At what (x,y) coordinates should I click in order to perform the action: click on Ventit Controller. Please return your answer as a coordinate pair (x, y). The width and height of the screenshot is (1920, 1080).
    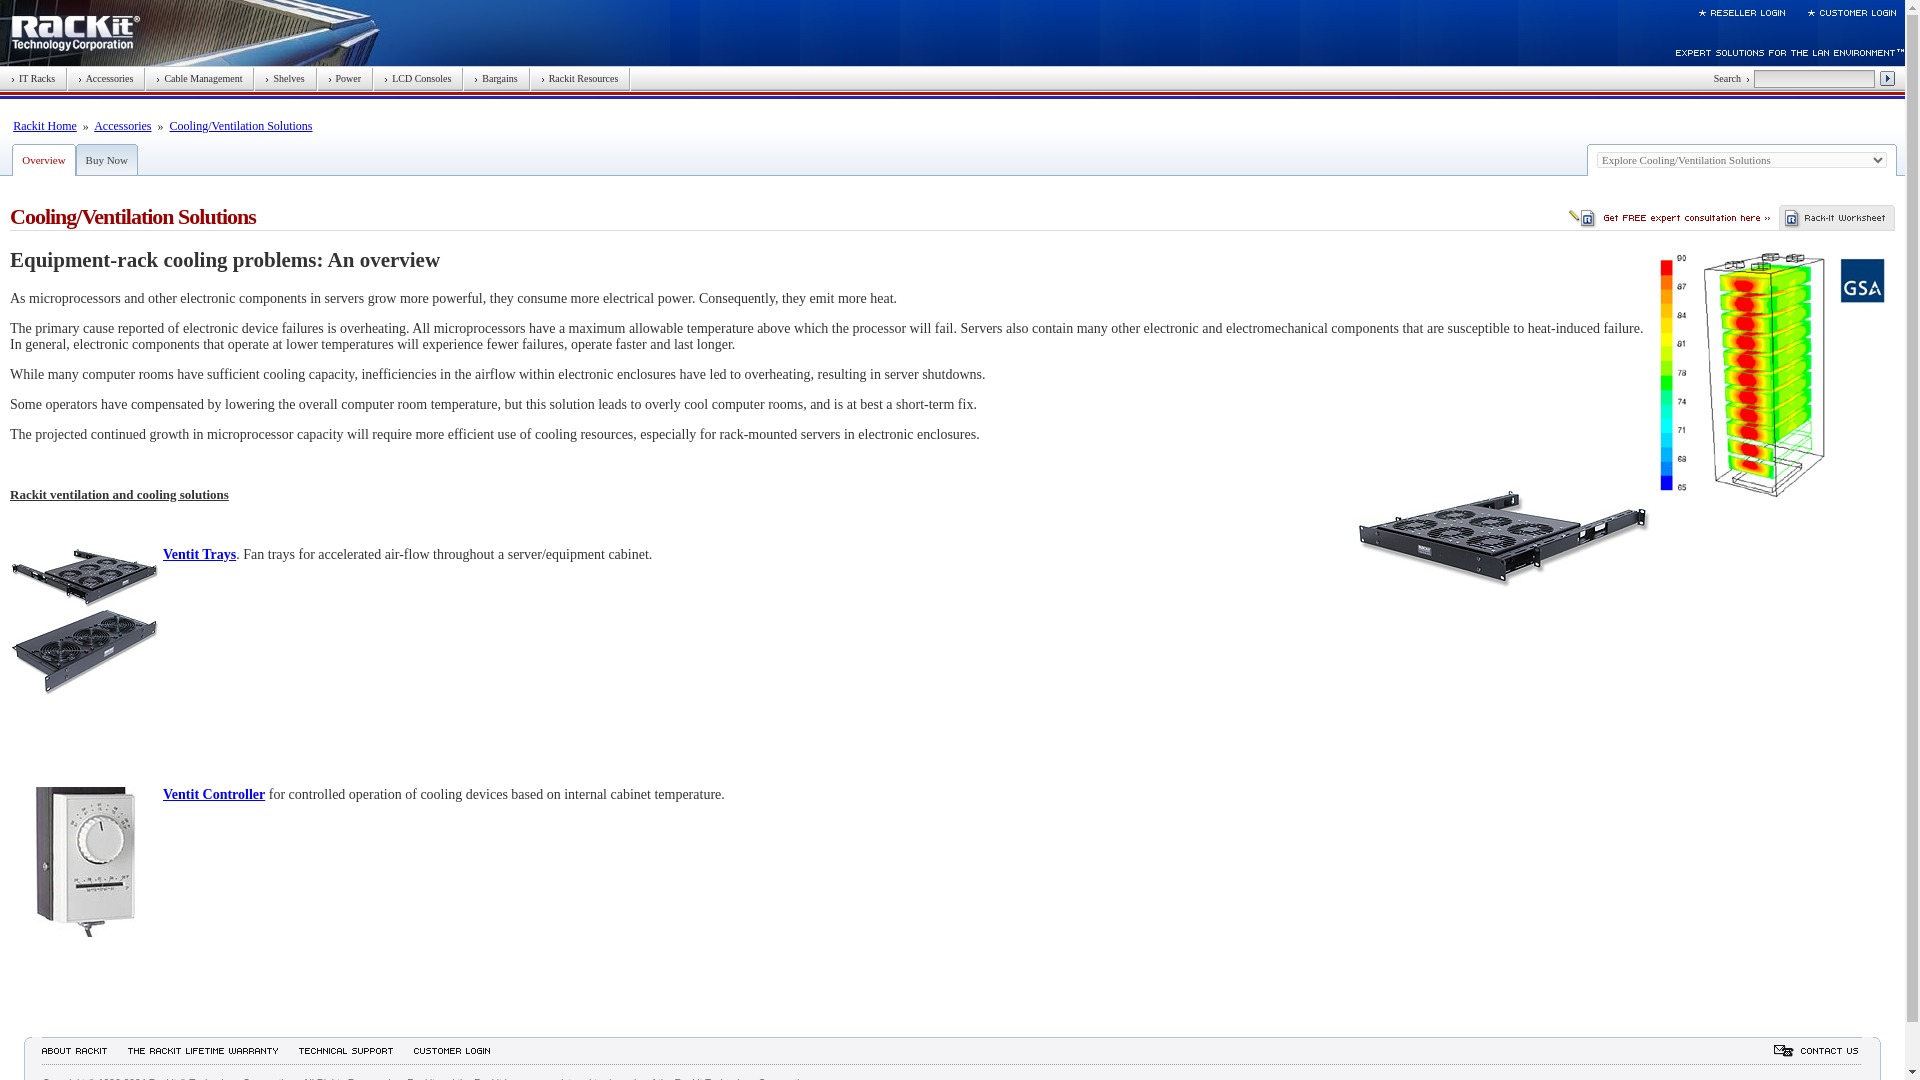
    Looking at the image, I should click on (84, 862).